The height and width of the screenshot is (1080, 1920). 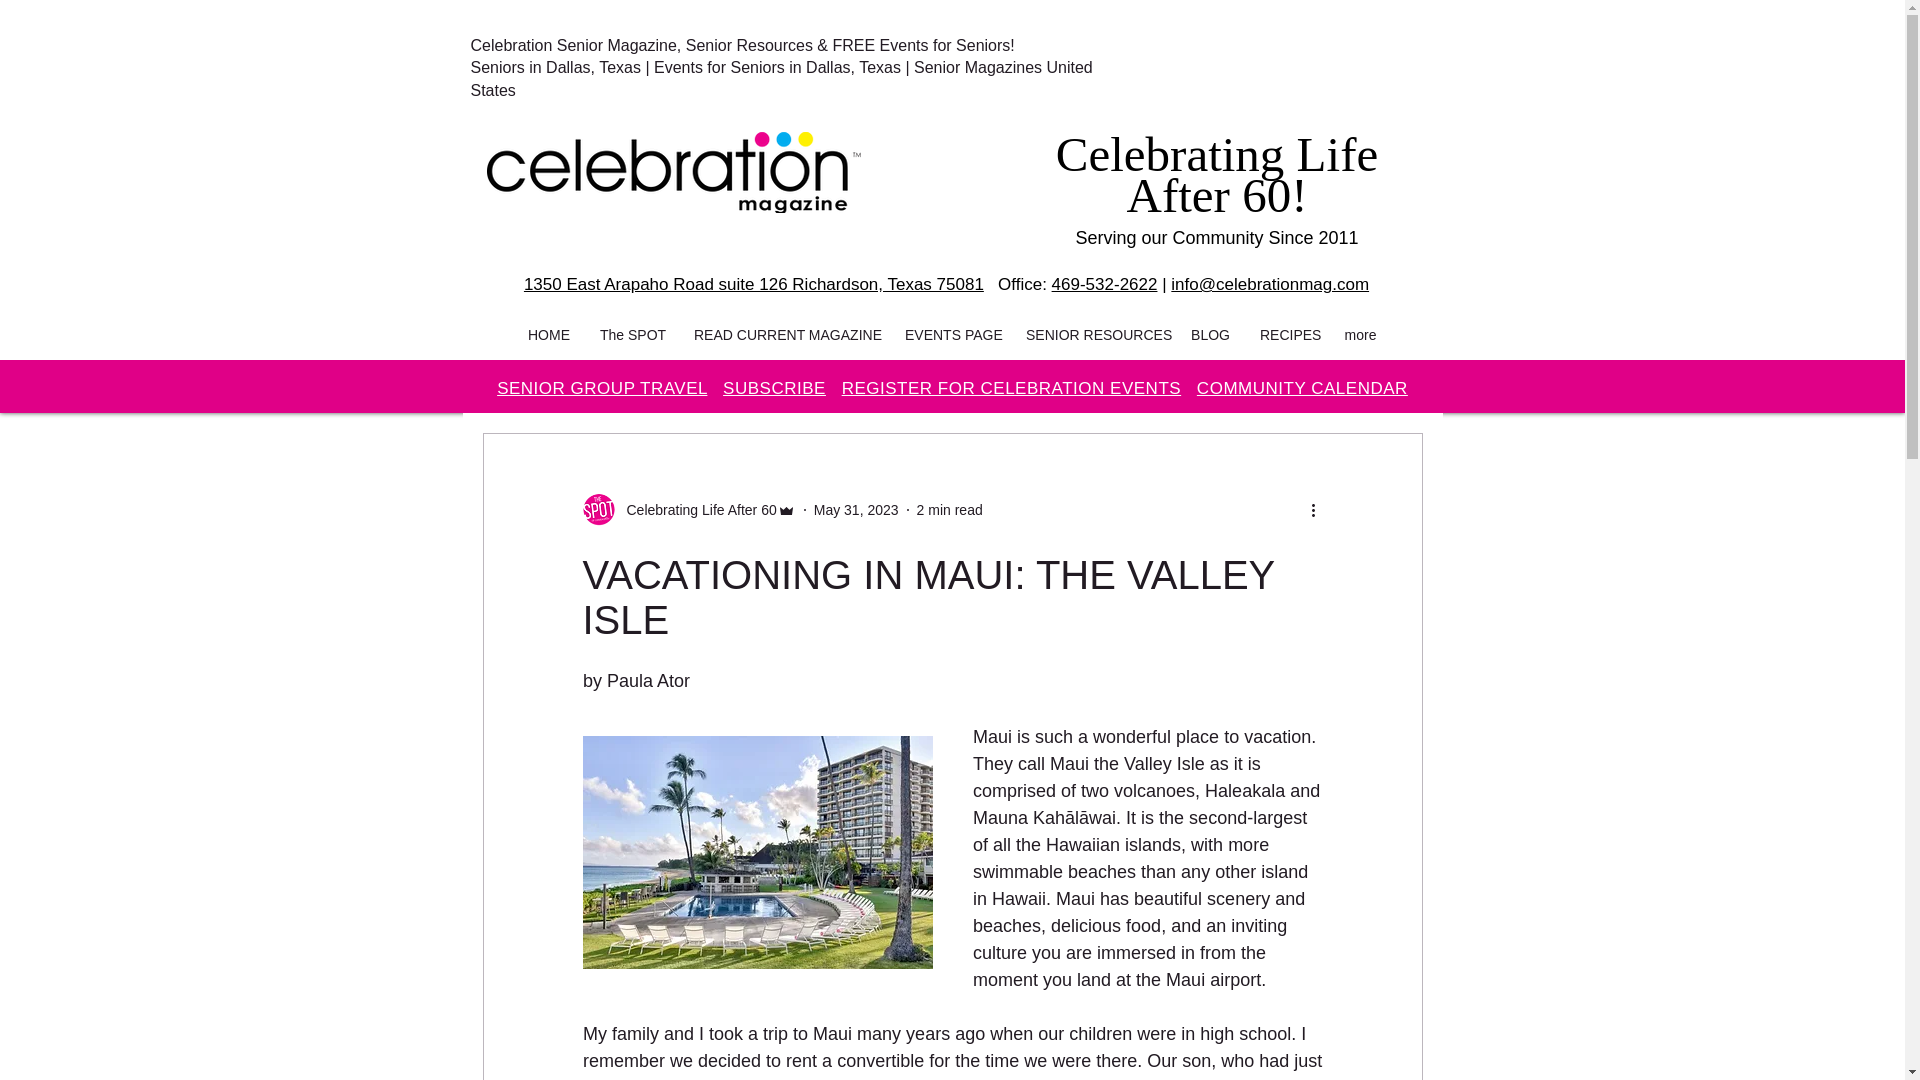 I want to click on SENIOR RESOURCES, so click(x=1093, y=334).